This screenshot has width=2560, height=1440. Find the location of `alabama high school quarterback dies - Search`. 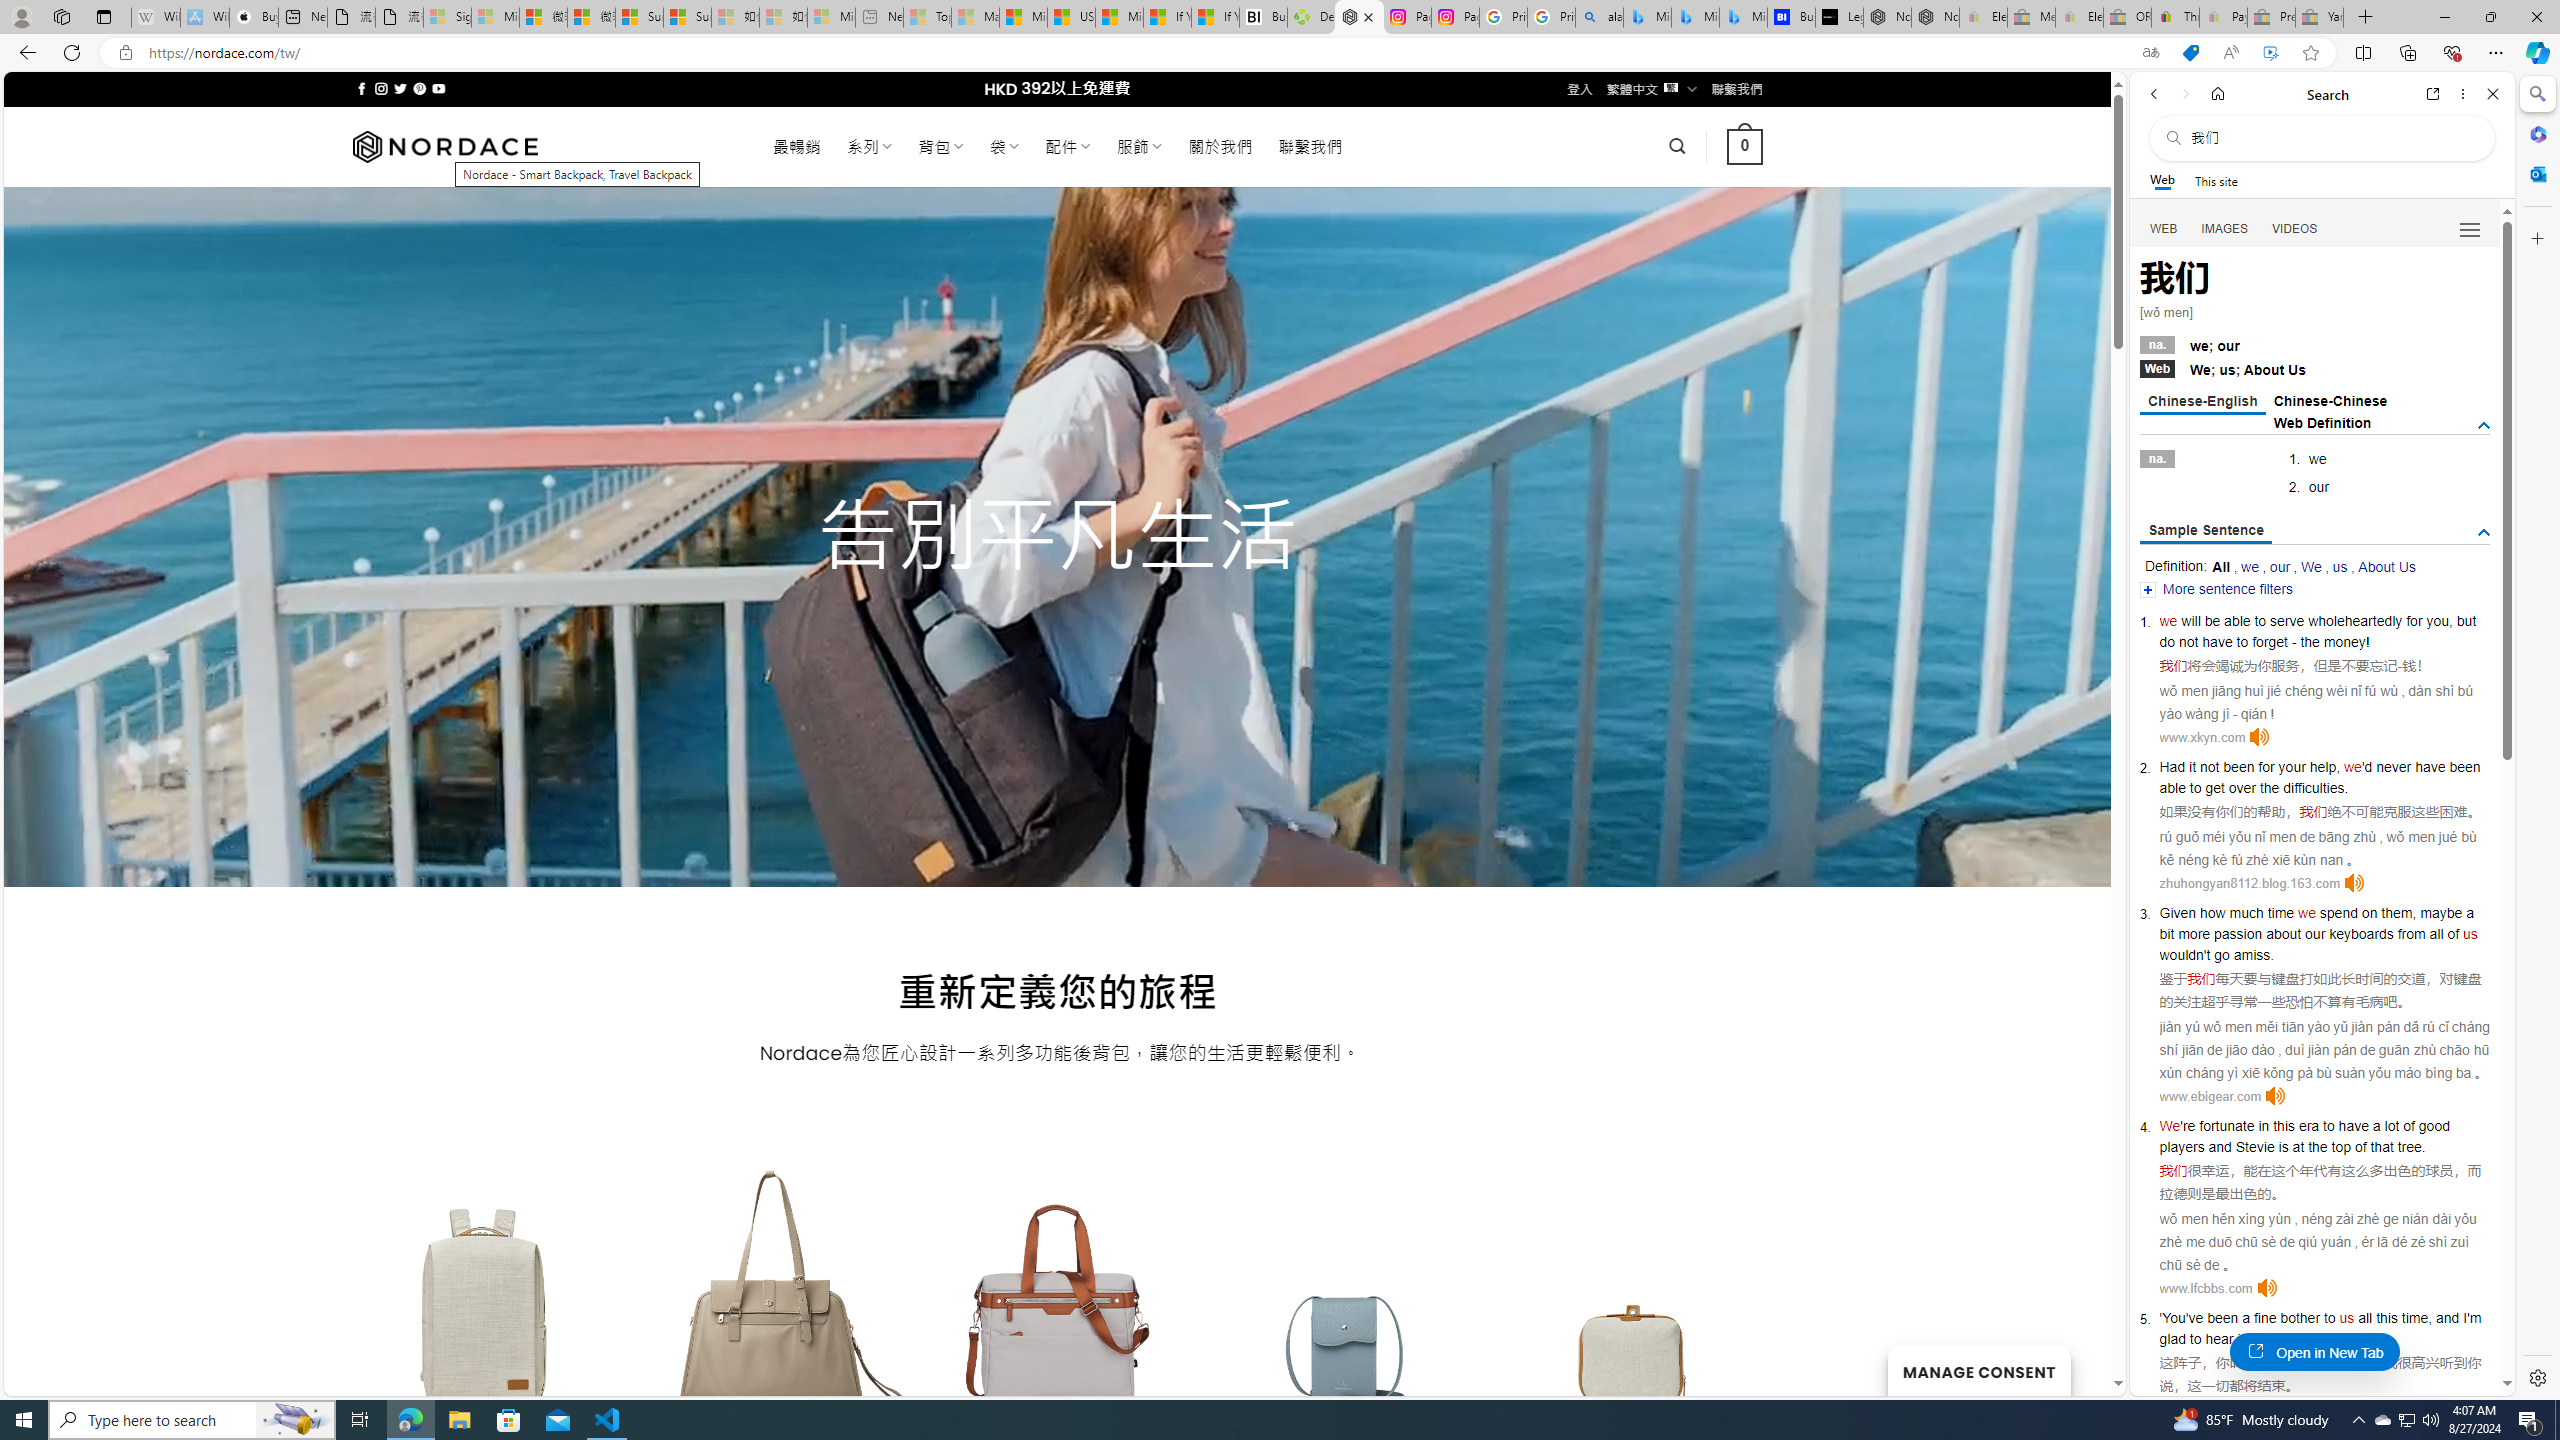

alabama high school quarterback dies - Search is located at coordinates (1600, 17).